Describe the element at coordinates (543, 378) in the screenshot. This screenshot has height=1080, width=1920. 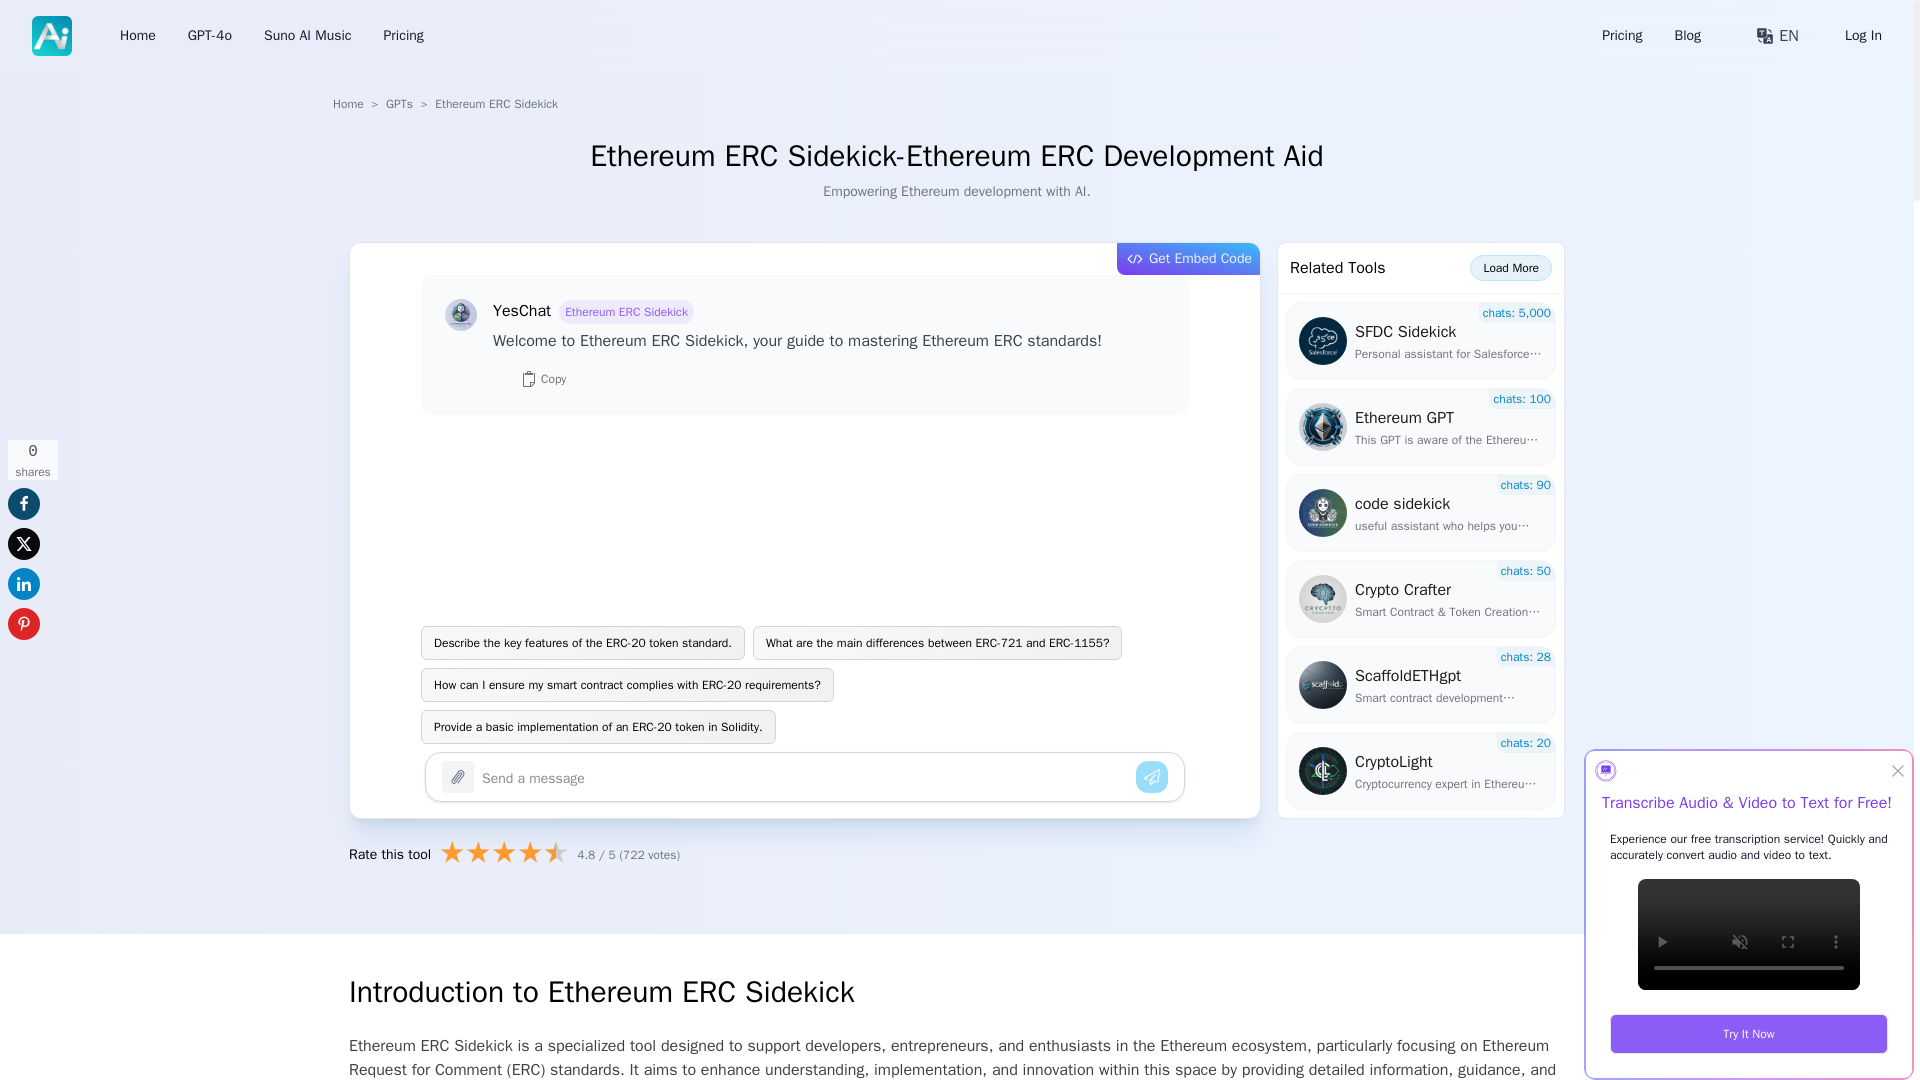
I see `Copy` at that location.